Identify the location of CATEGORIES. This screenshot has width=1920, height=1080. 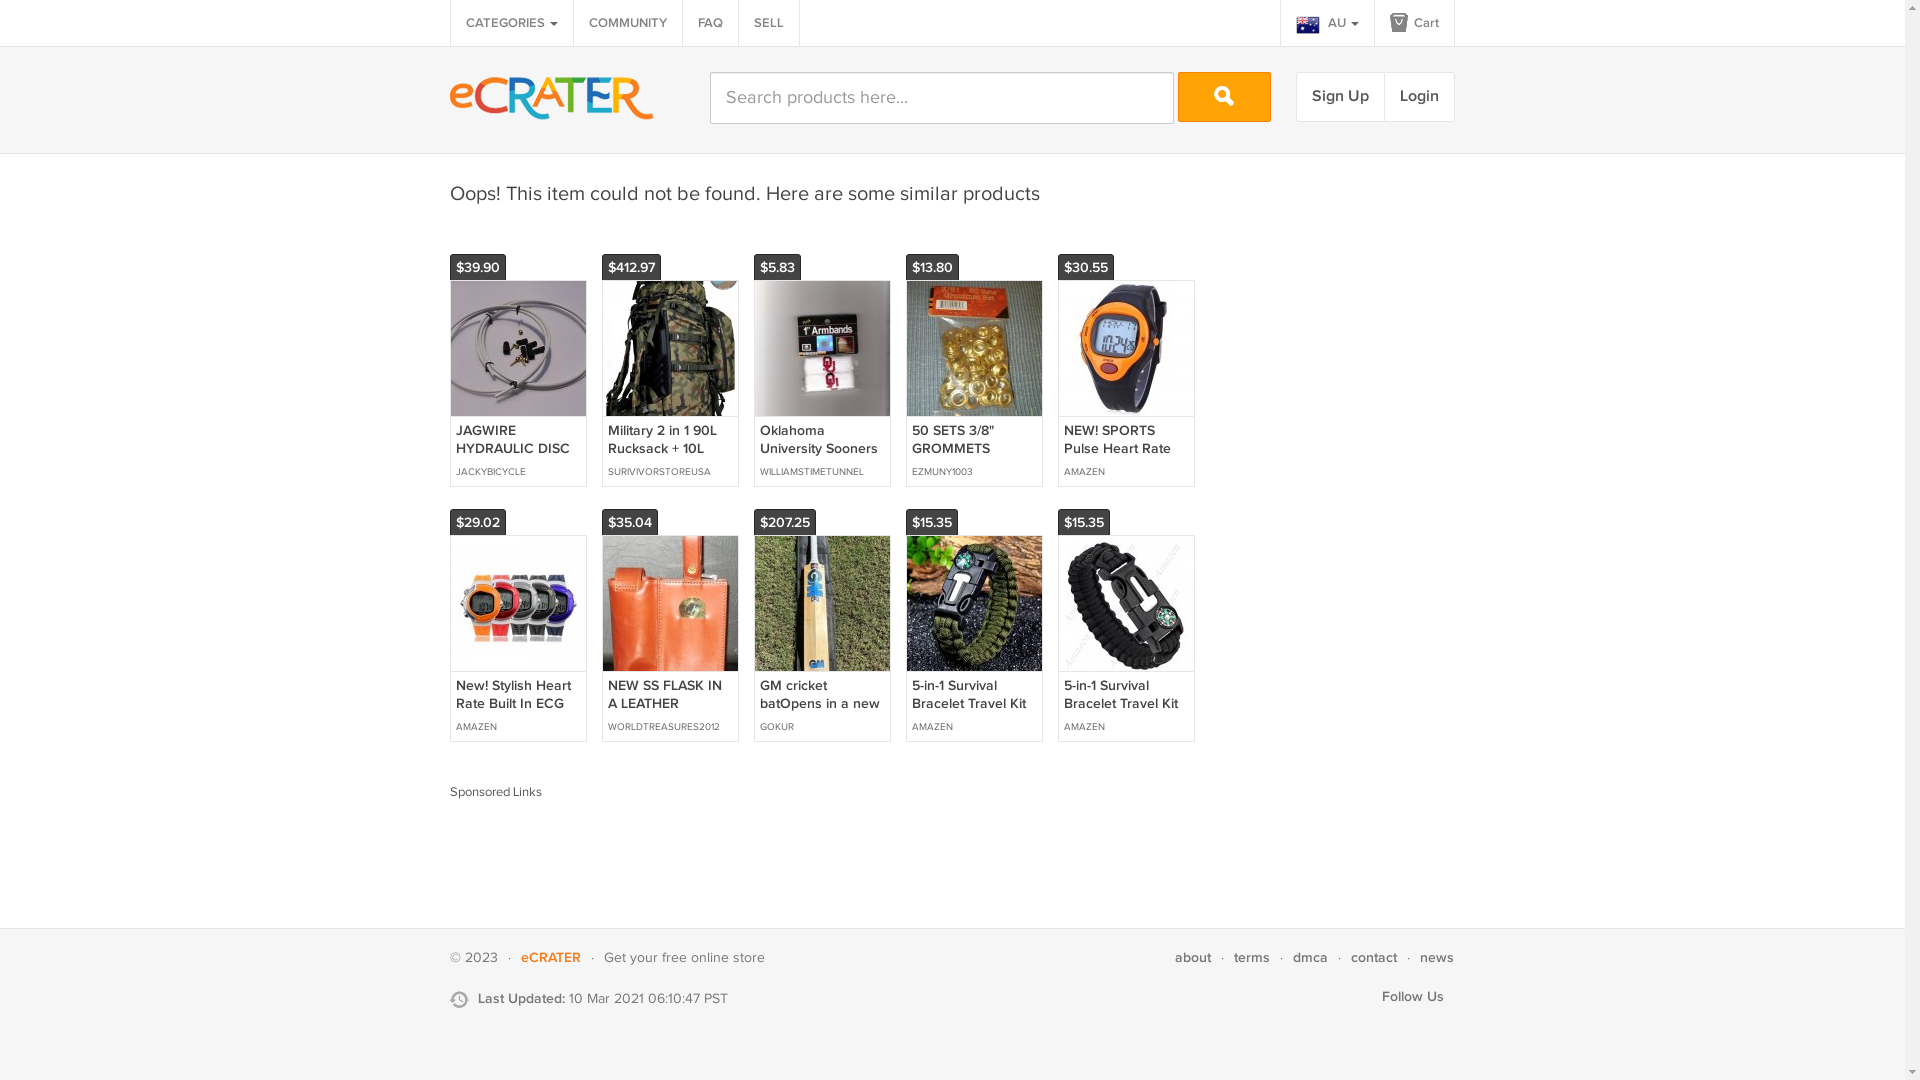
(512, 23).